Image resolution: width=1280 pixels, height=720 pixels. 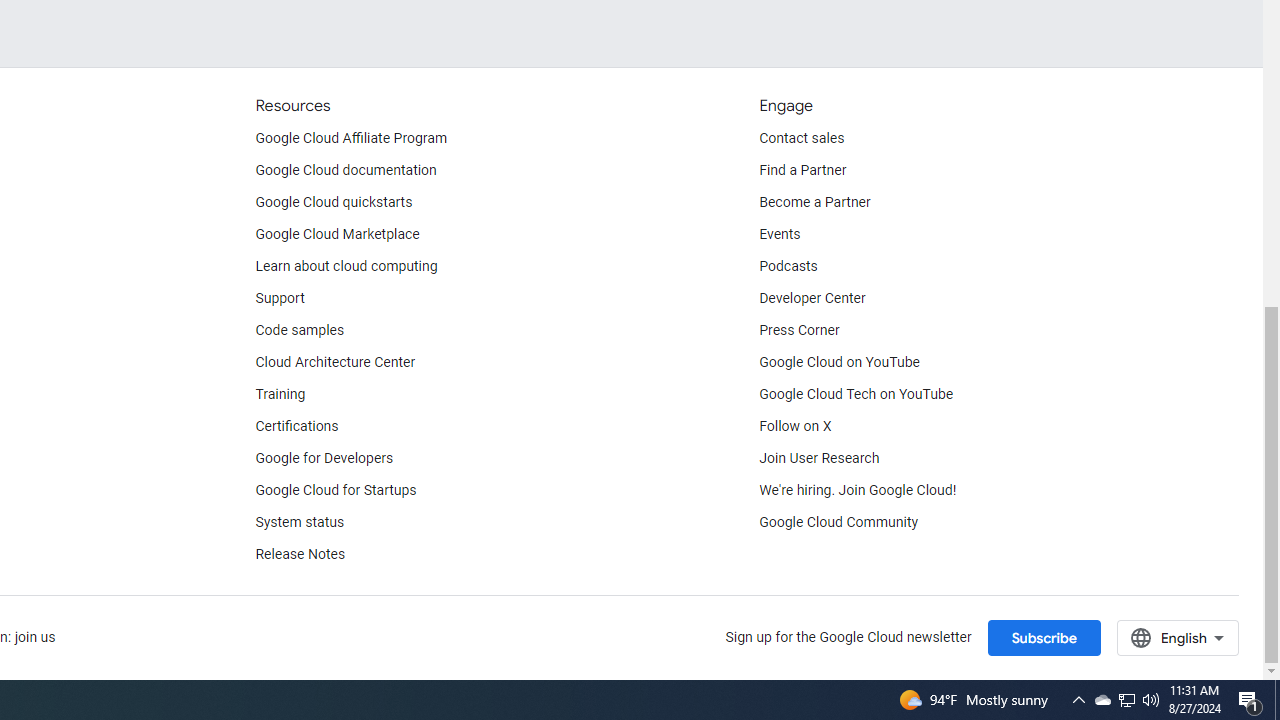 I want to click on Google Cloud Community, so click(x=839, y=522).